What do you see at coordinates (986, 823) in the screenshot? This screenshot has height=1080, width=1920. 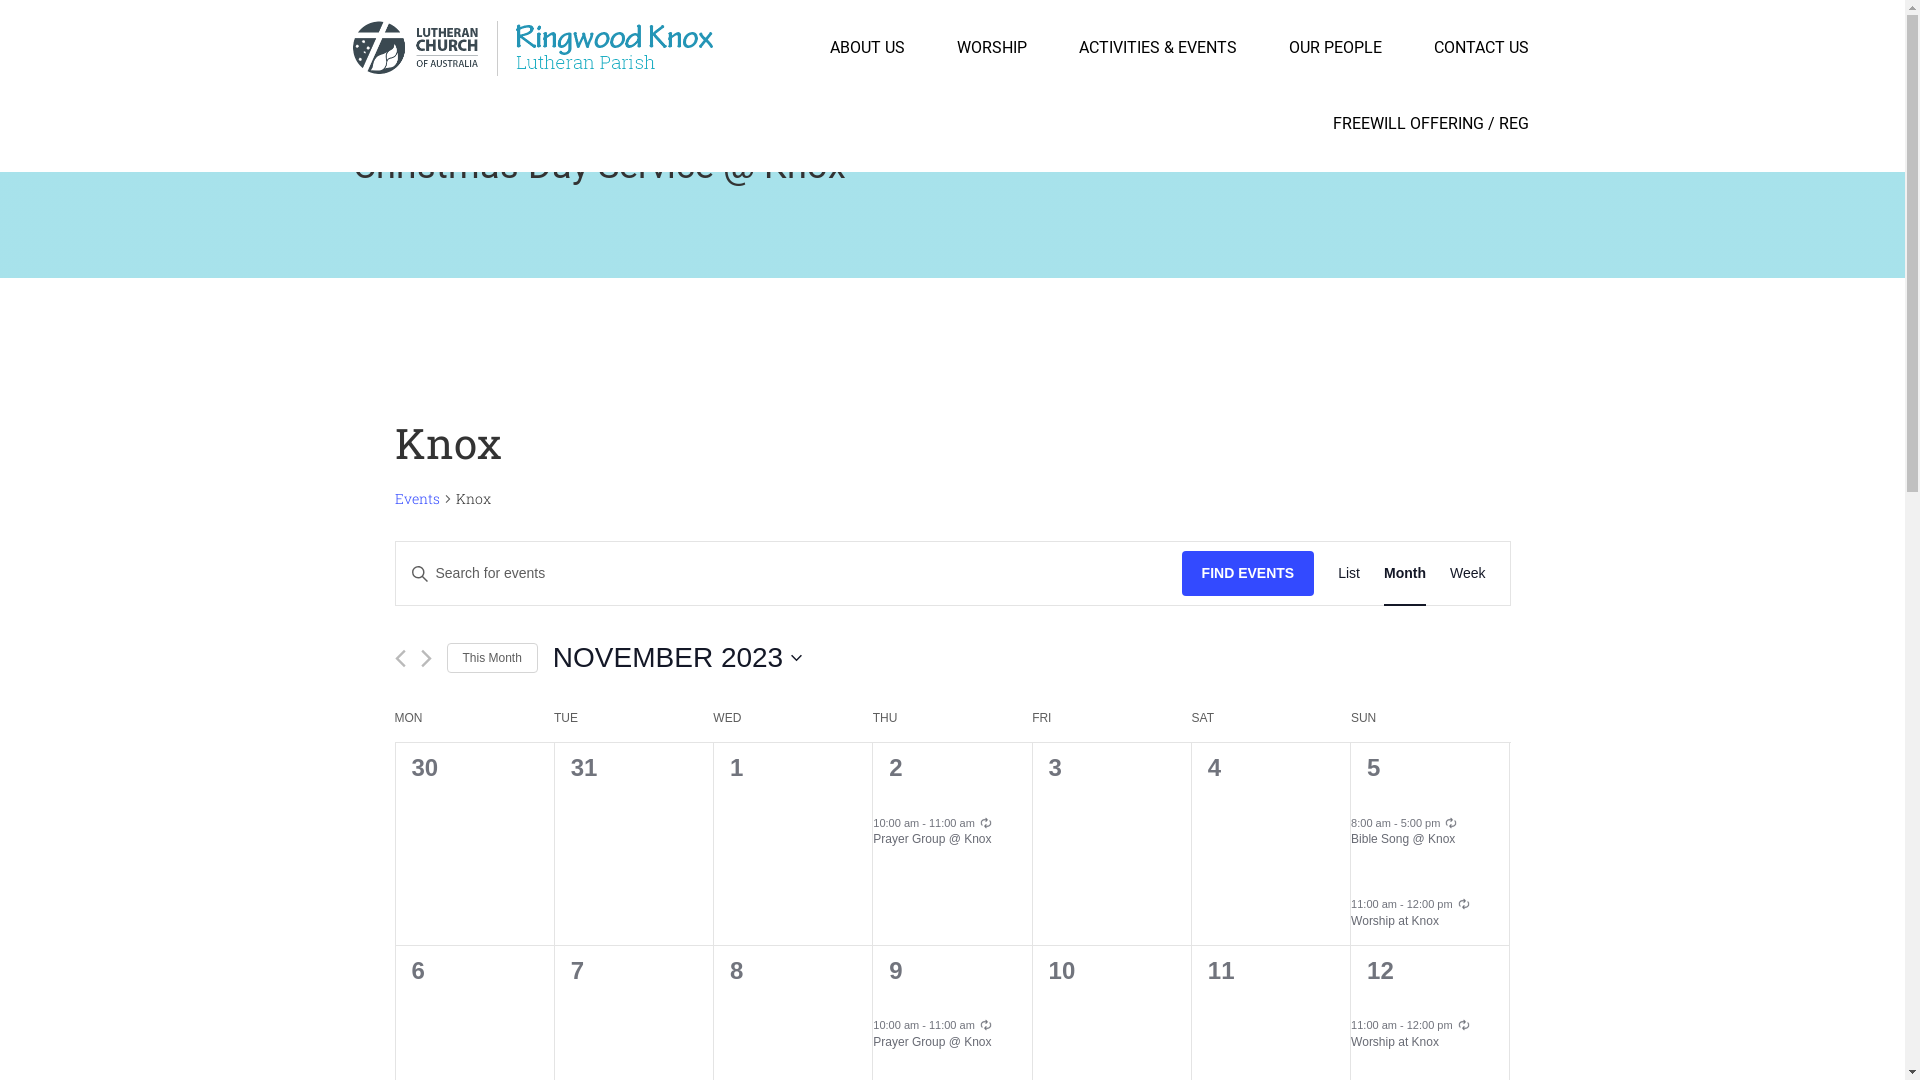 I see `Recurring` at bounding box center [986, 823].